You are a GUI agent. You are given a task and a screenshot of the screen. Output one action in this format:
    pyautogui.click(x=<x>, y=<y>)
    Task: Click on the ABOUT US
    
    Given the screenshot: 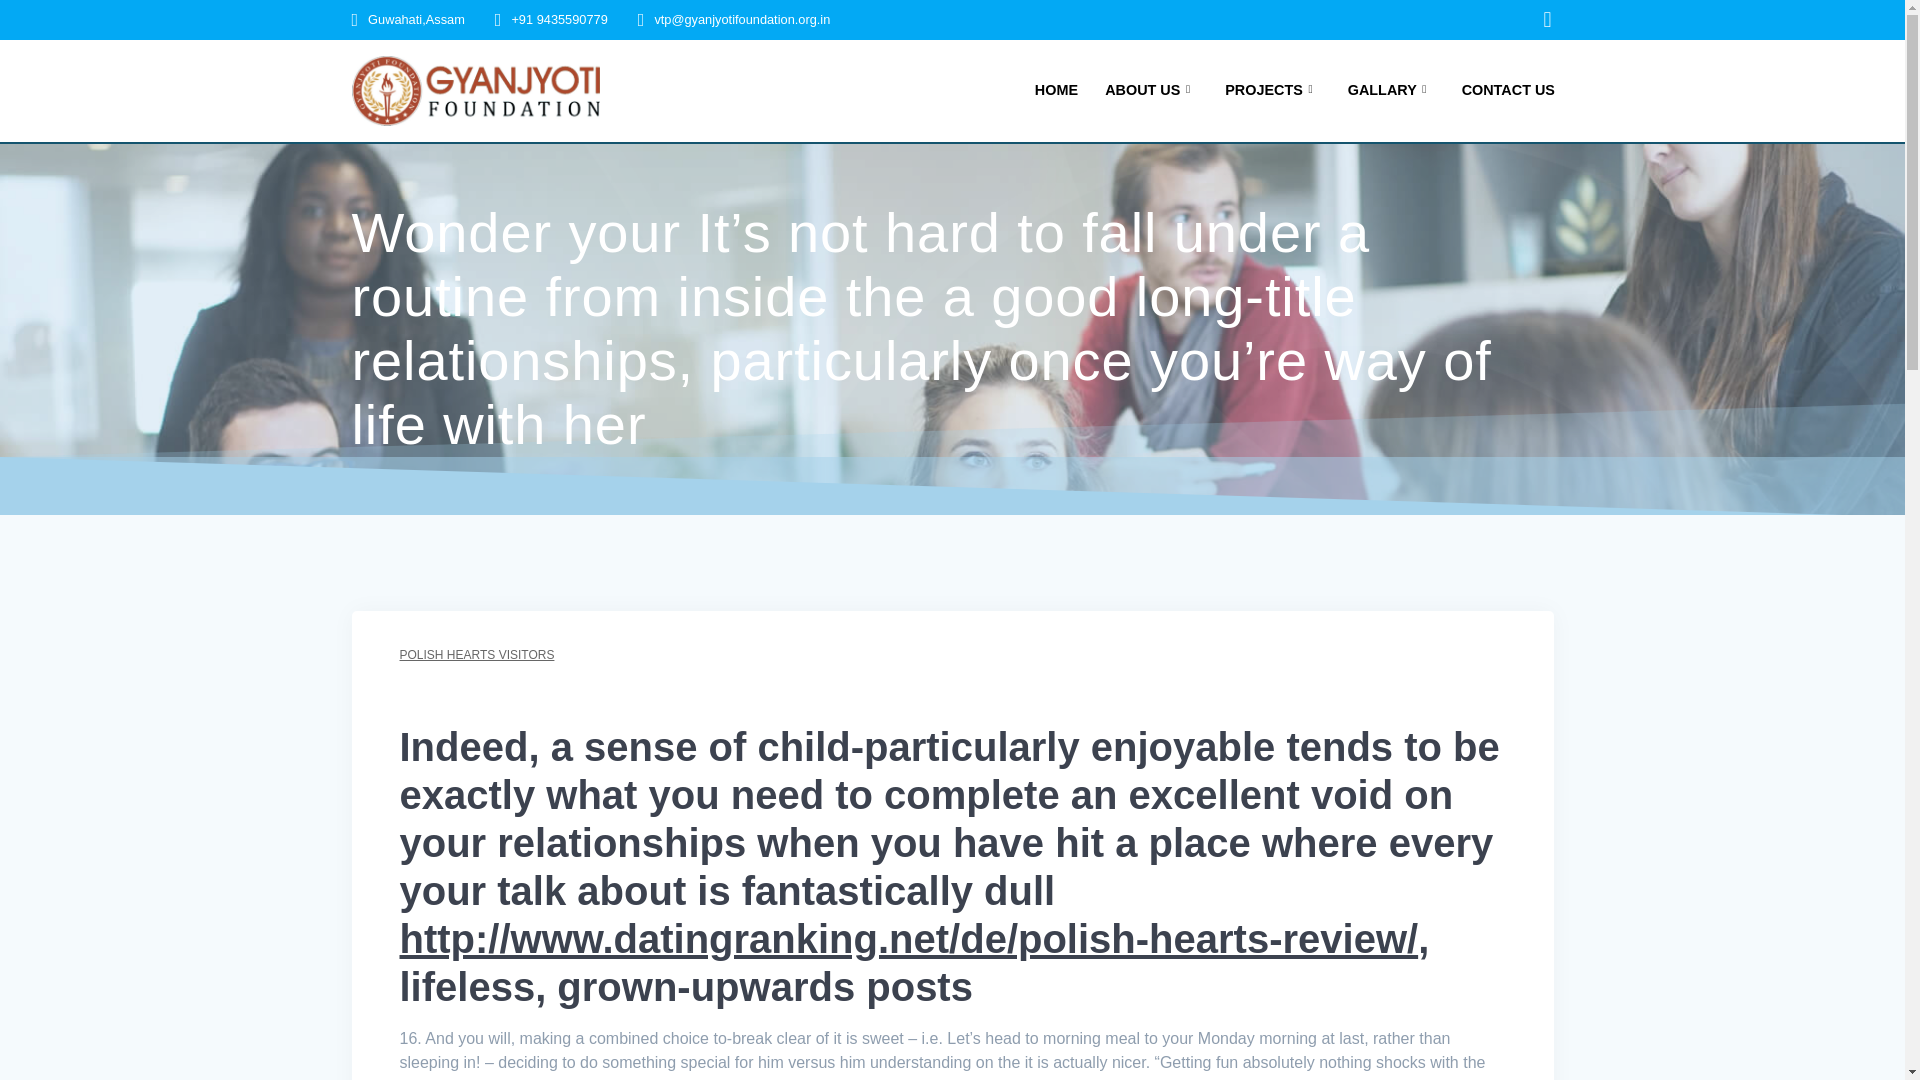 What is the action you would take?
    pyautogui.click(x=1152, y=90)
    